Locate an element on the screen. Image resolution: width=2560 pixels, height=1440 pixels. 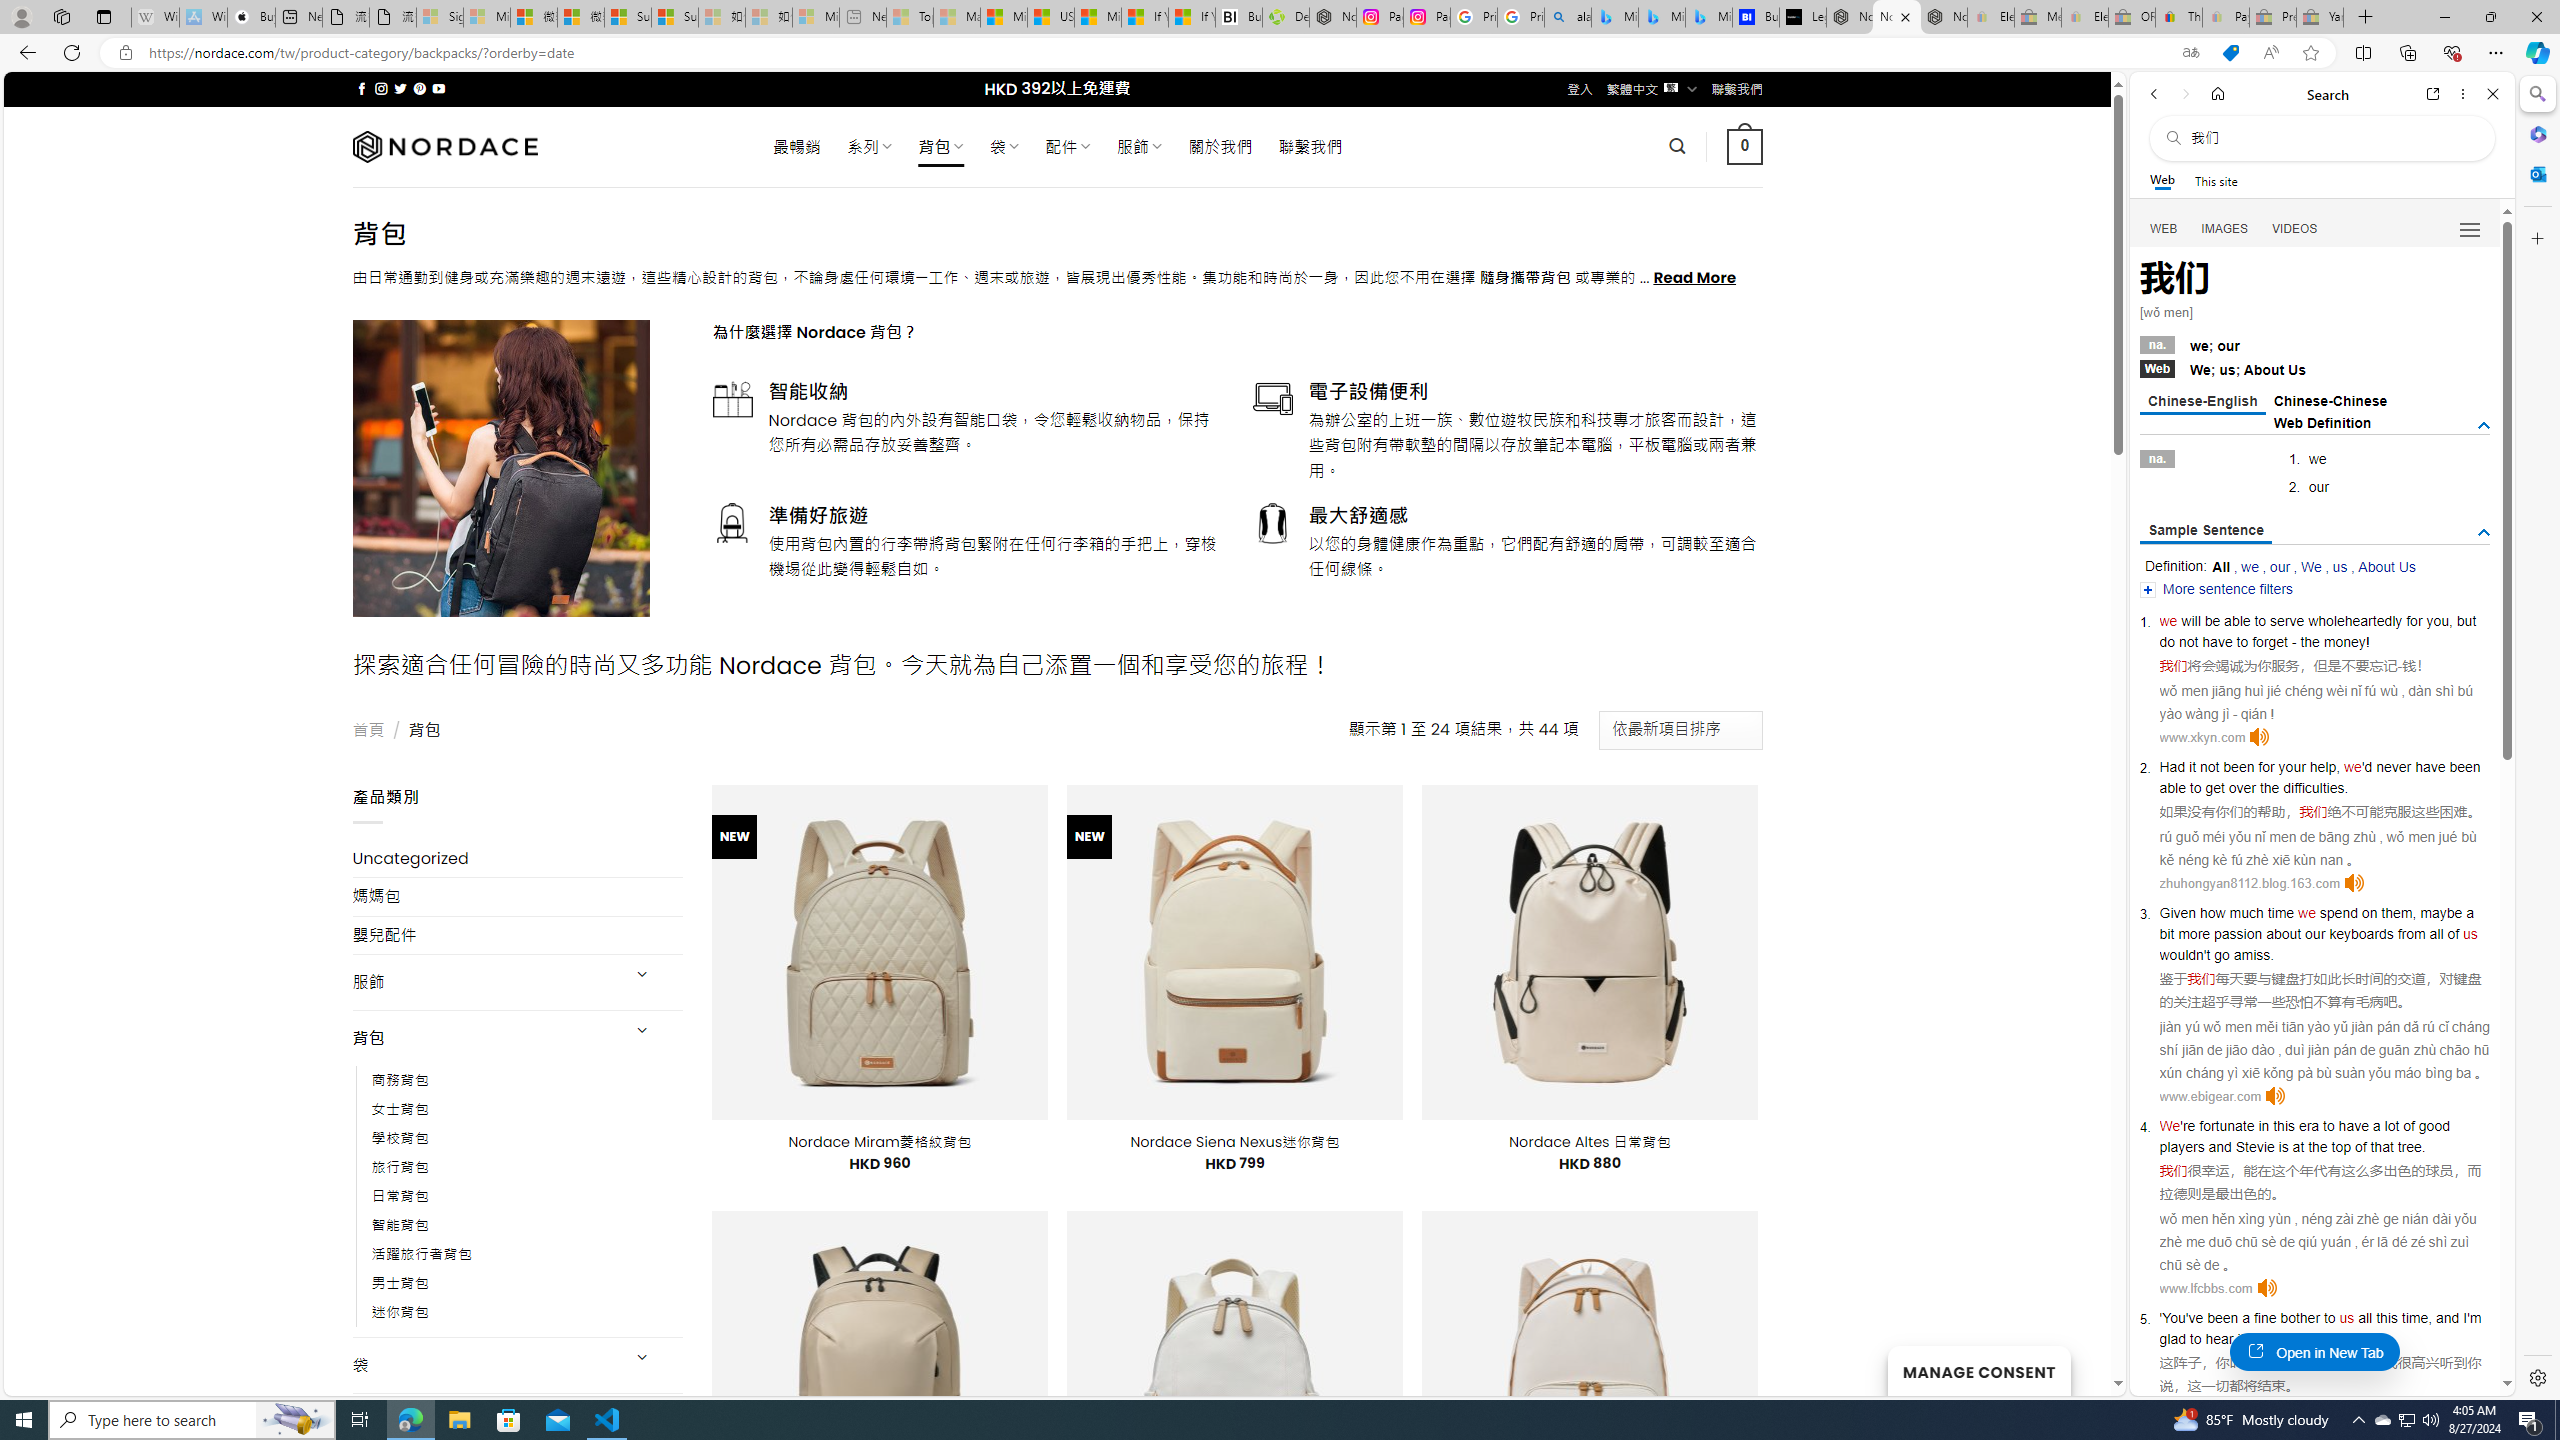
. is located at coordinates (2340, 1338).